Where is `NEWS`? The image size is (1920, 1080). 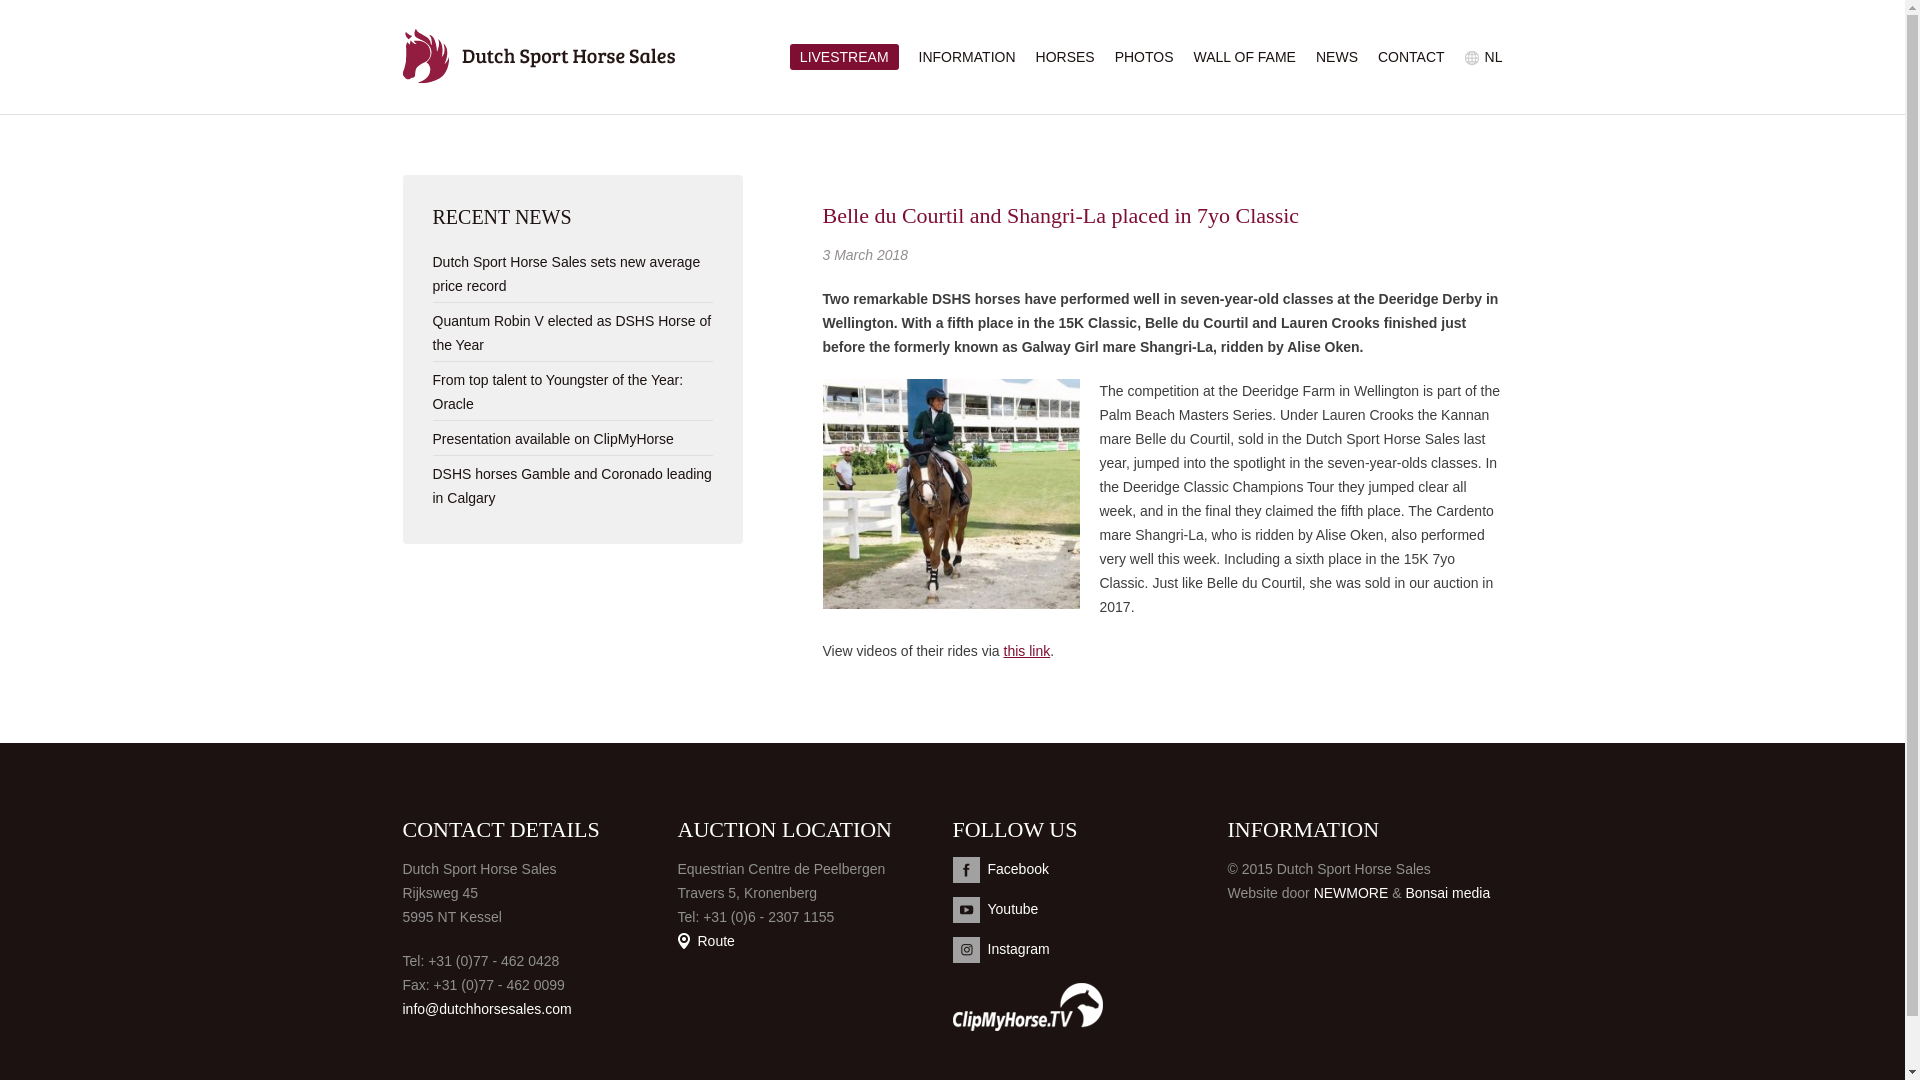
NEWS is located at coordinates (1336, 56).